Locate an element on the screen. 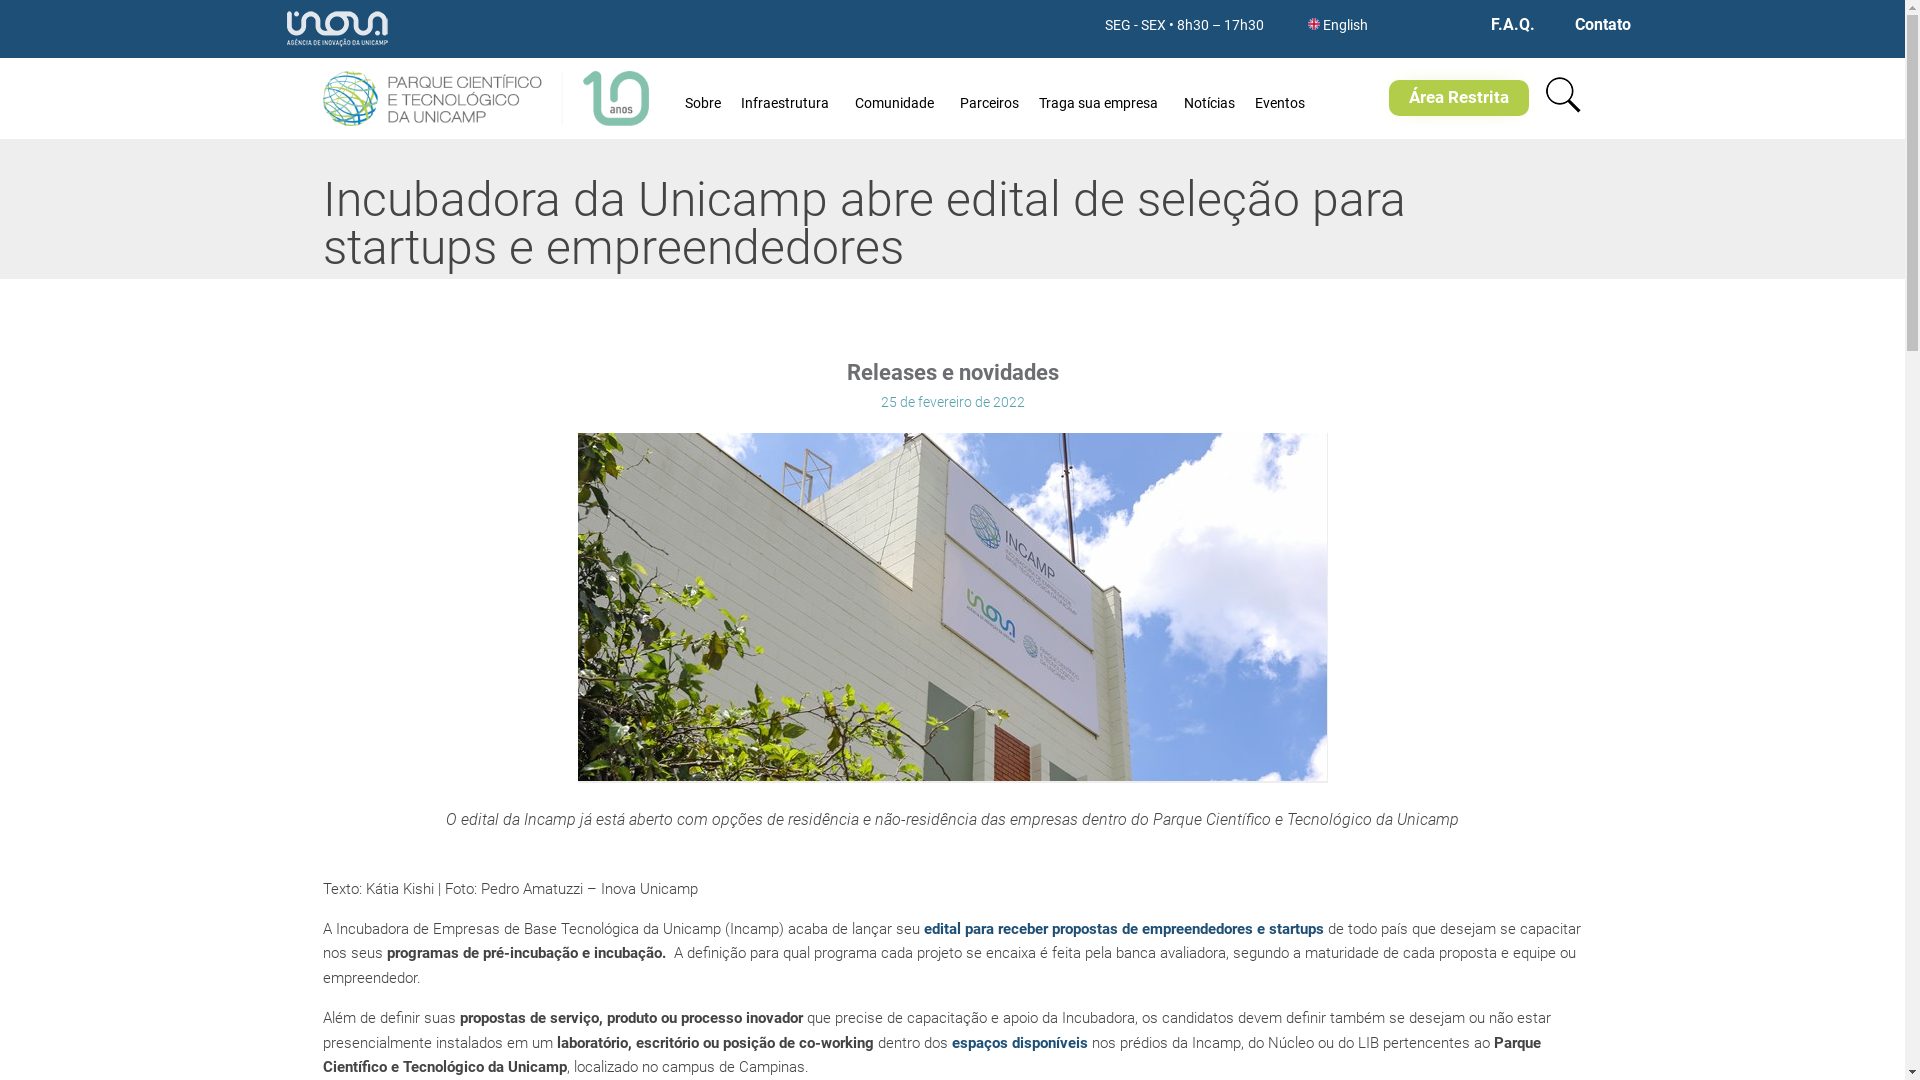 Image resolution: width=1920 pixels, height=1080 pixels. Releases e novidades is located at coordinates (952, 374).